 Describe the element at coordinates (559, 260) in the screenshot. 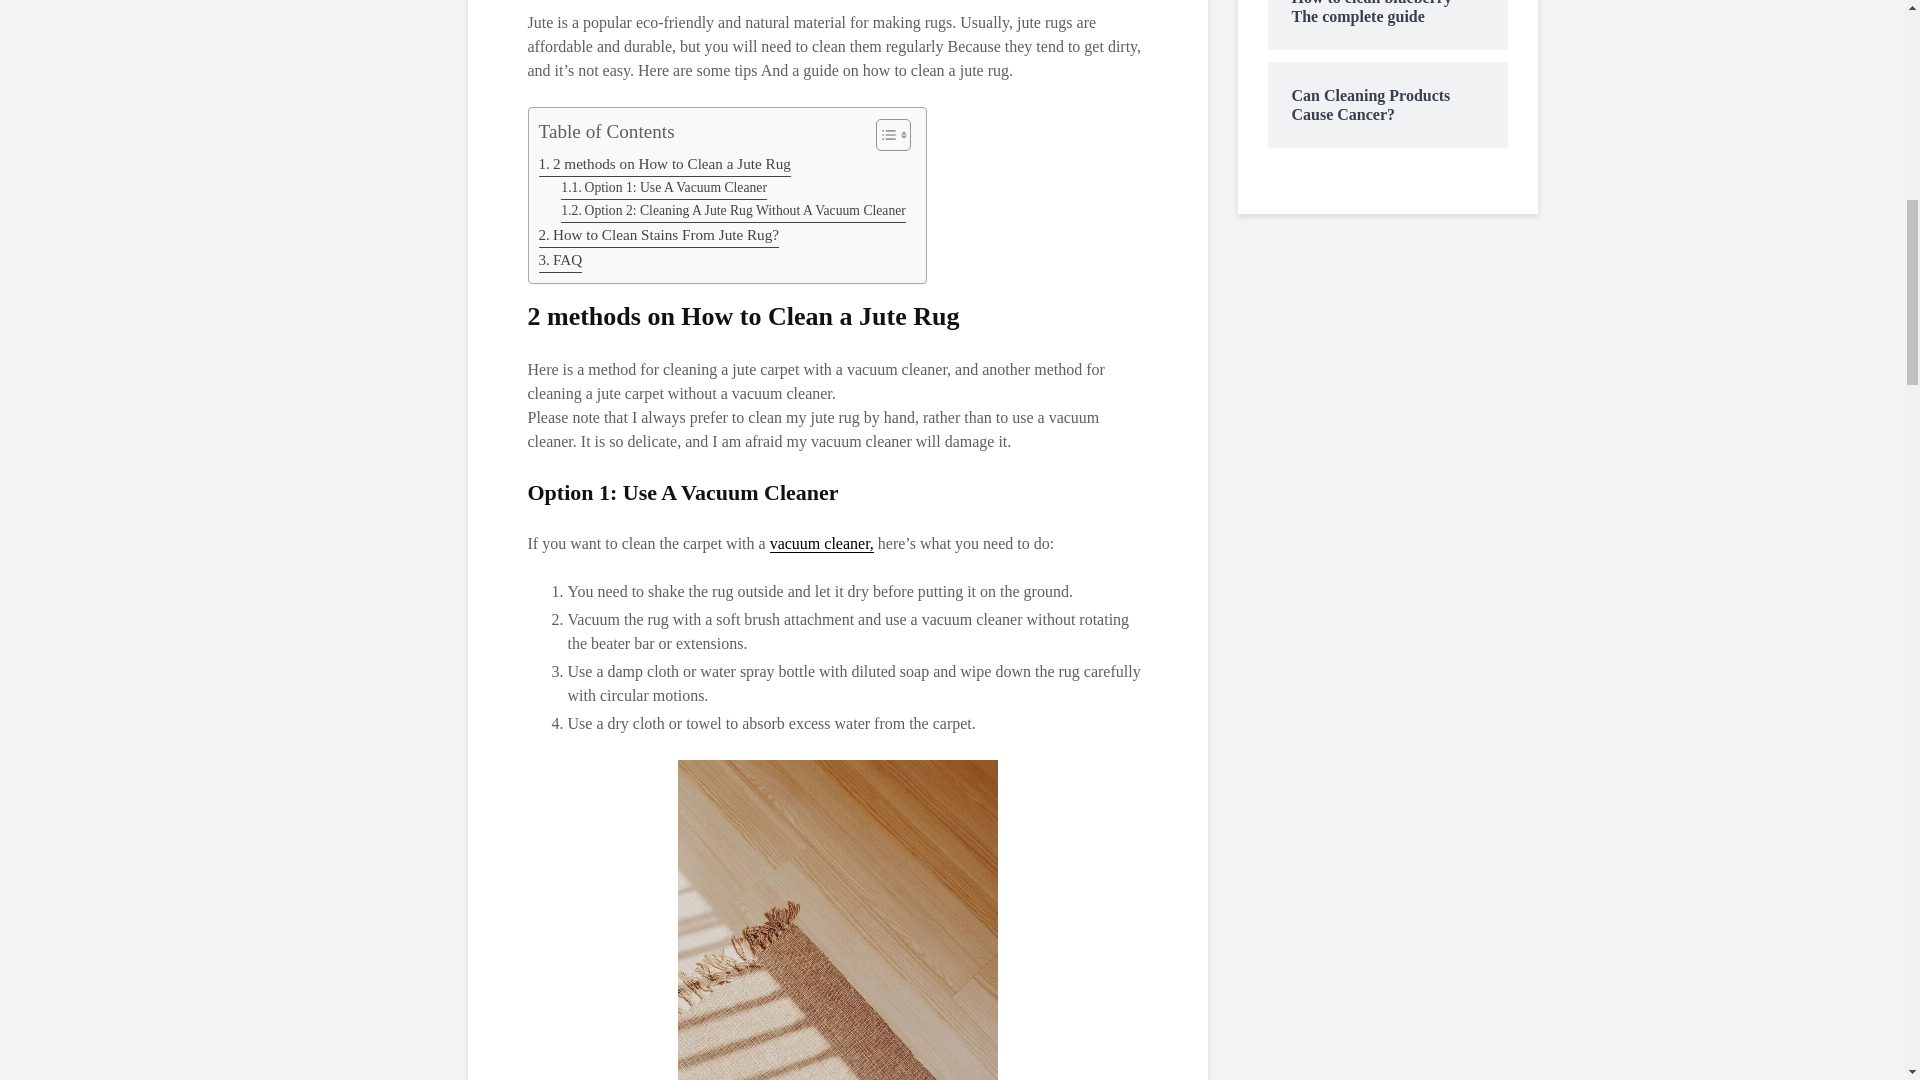

I see `FAQ` at that location.